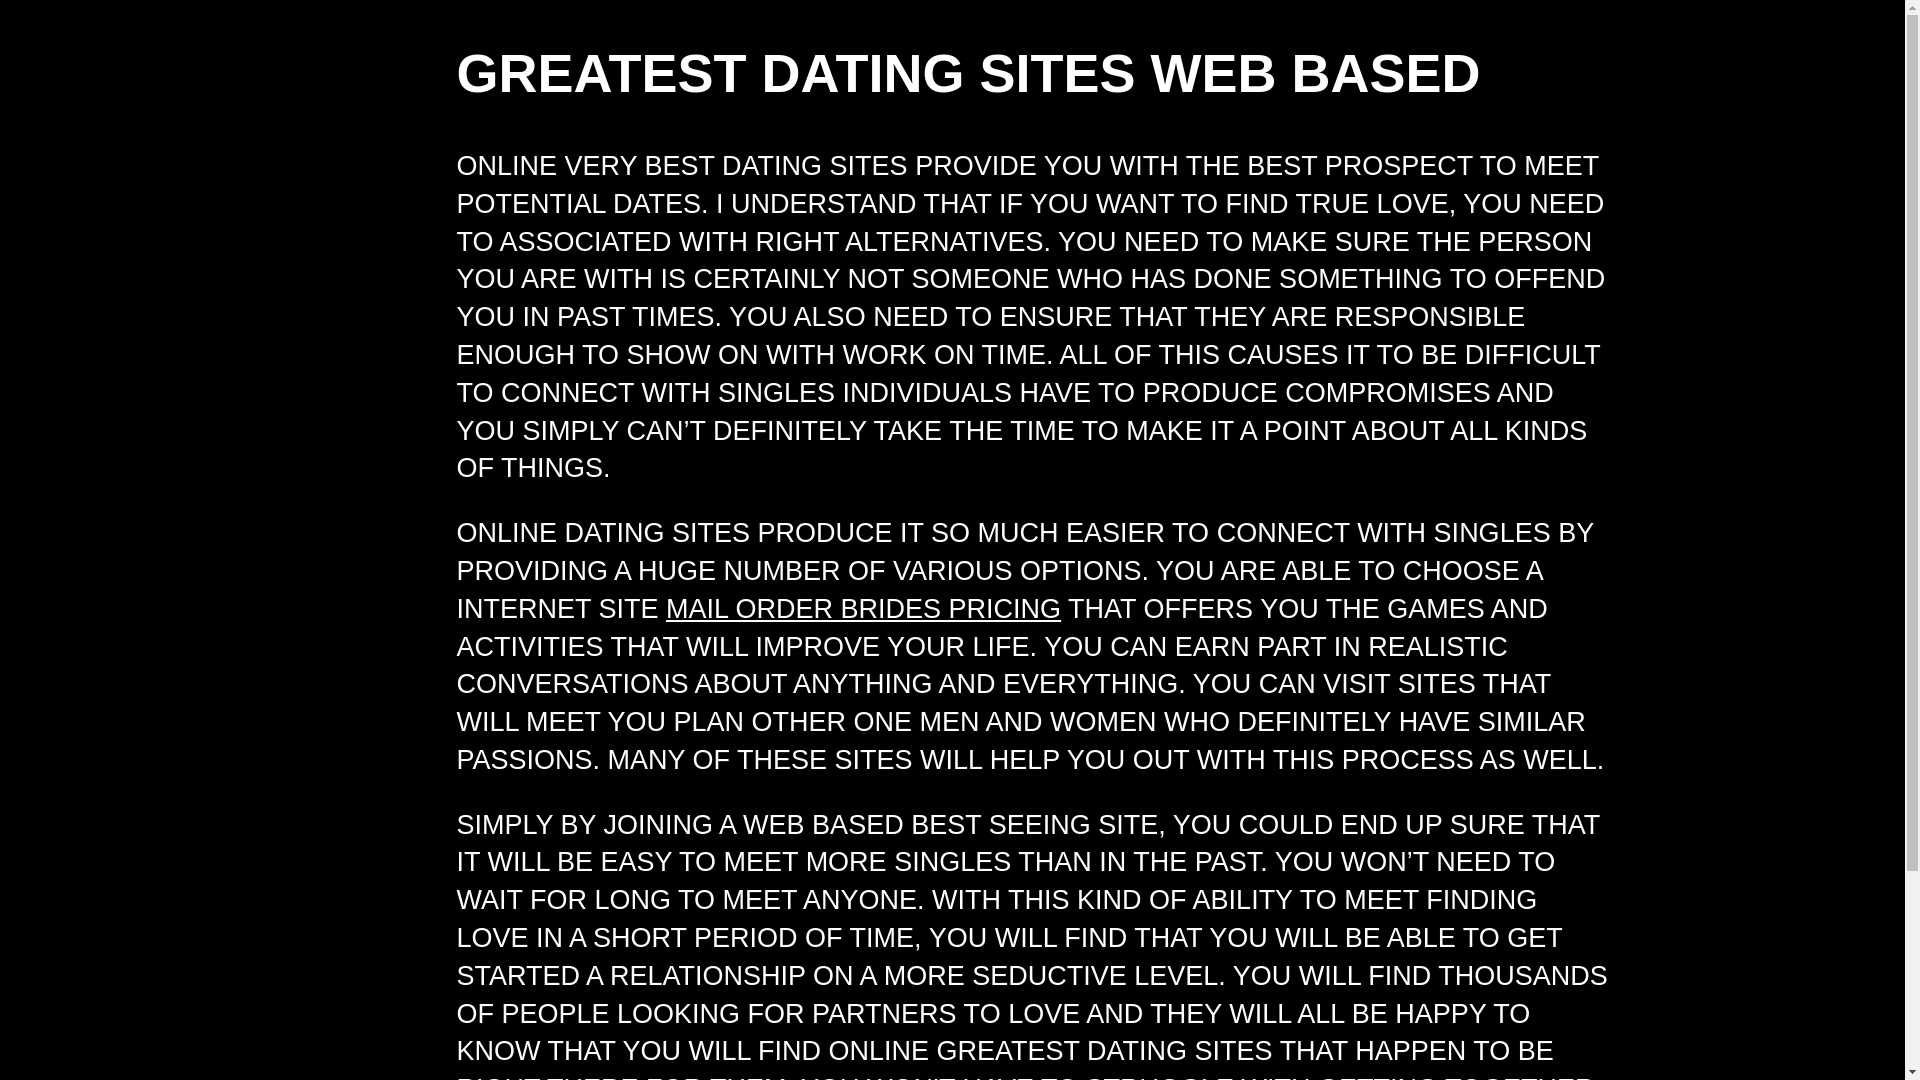  What do you see at coordinates (864, 609) in the screenshot?
I see `MAIL ORDER BRIDES PRICING` at bounding box center [864, 609].